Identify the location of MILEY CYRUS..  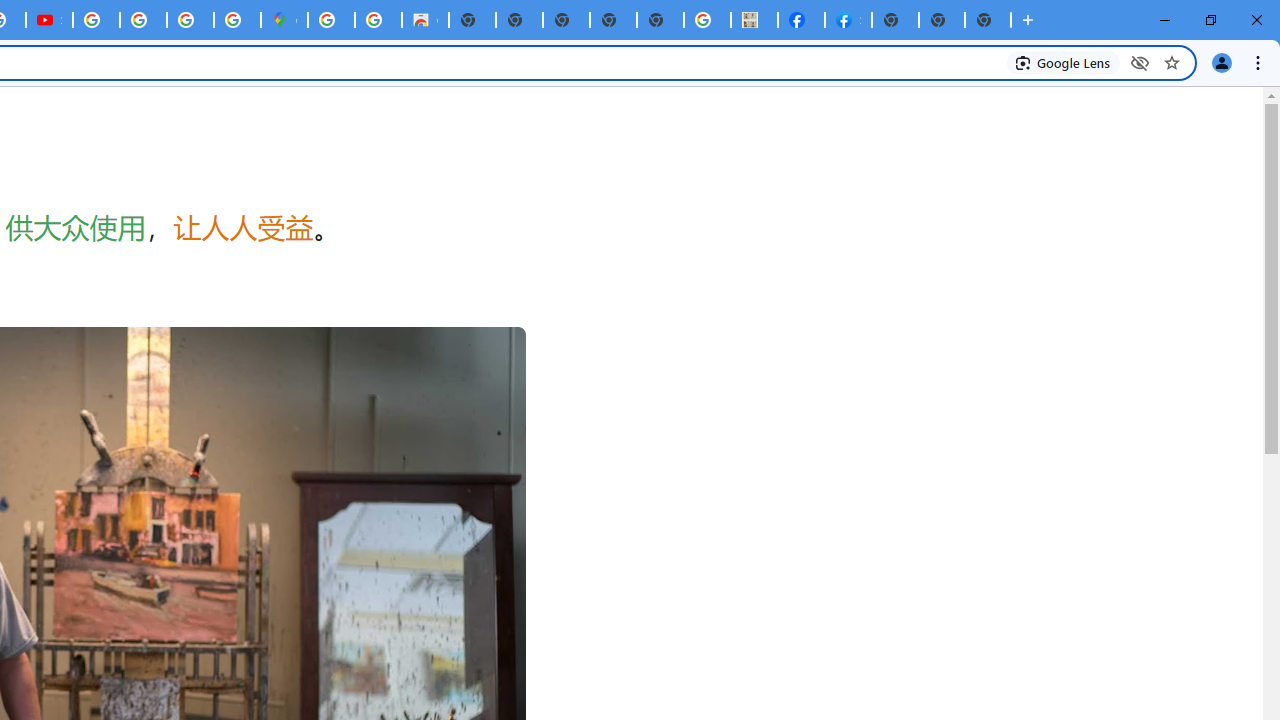
(754, 20).